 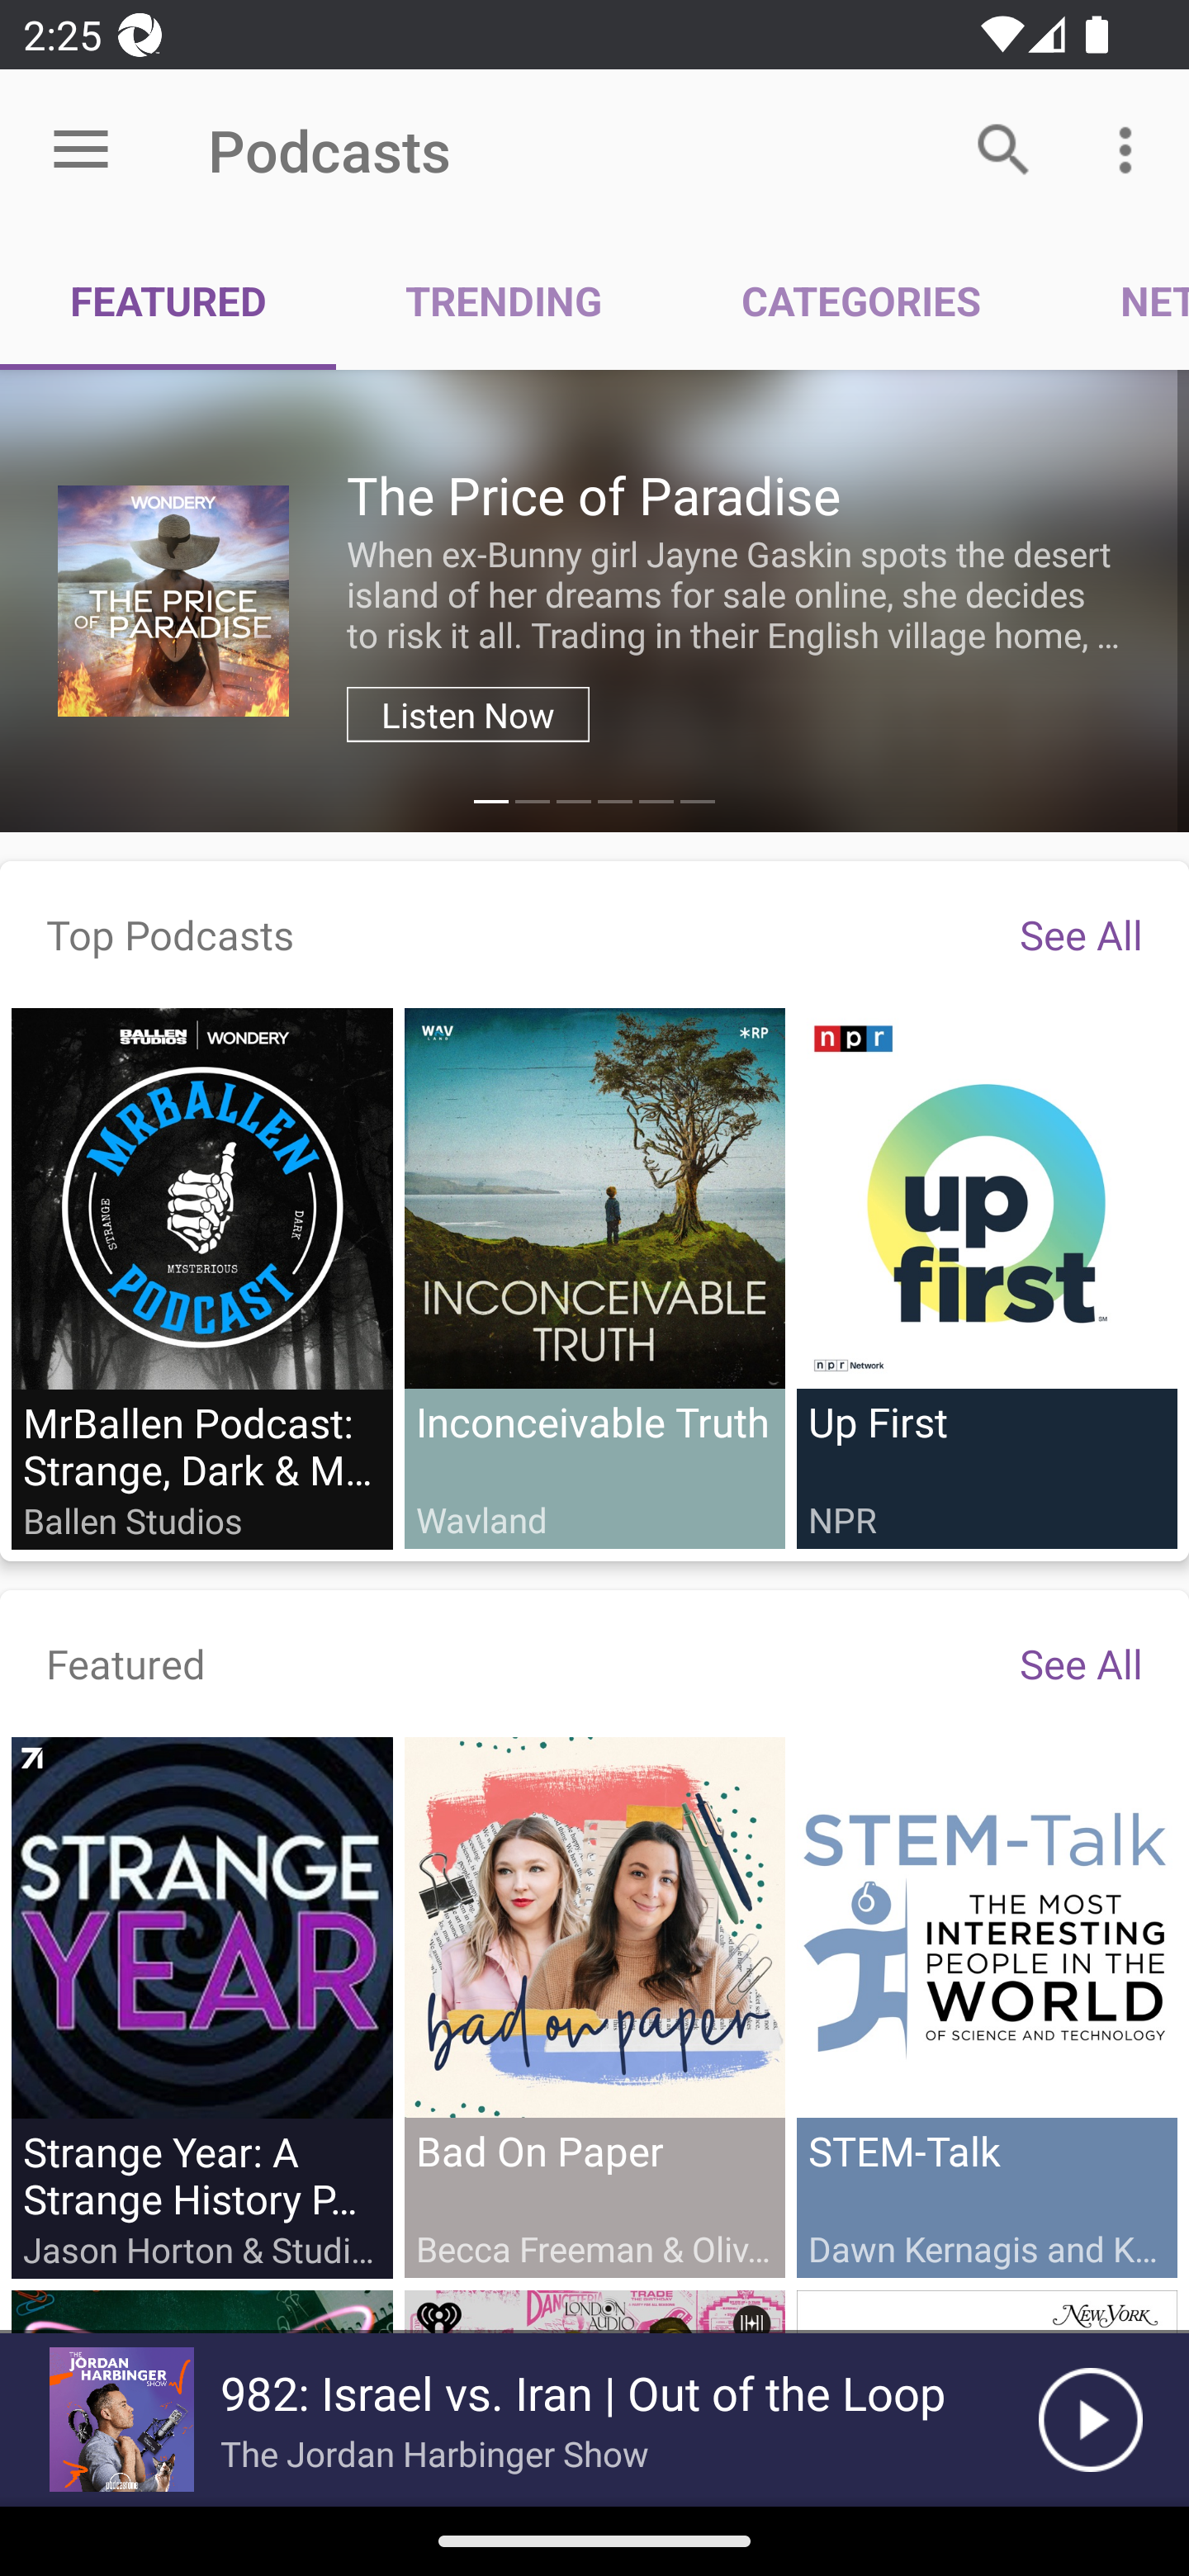 I want to click on CATEGORIES, so click(x=860, y=301).